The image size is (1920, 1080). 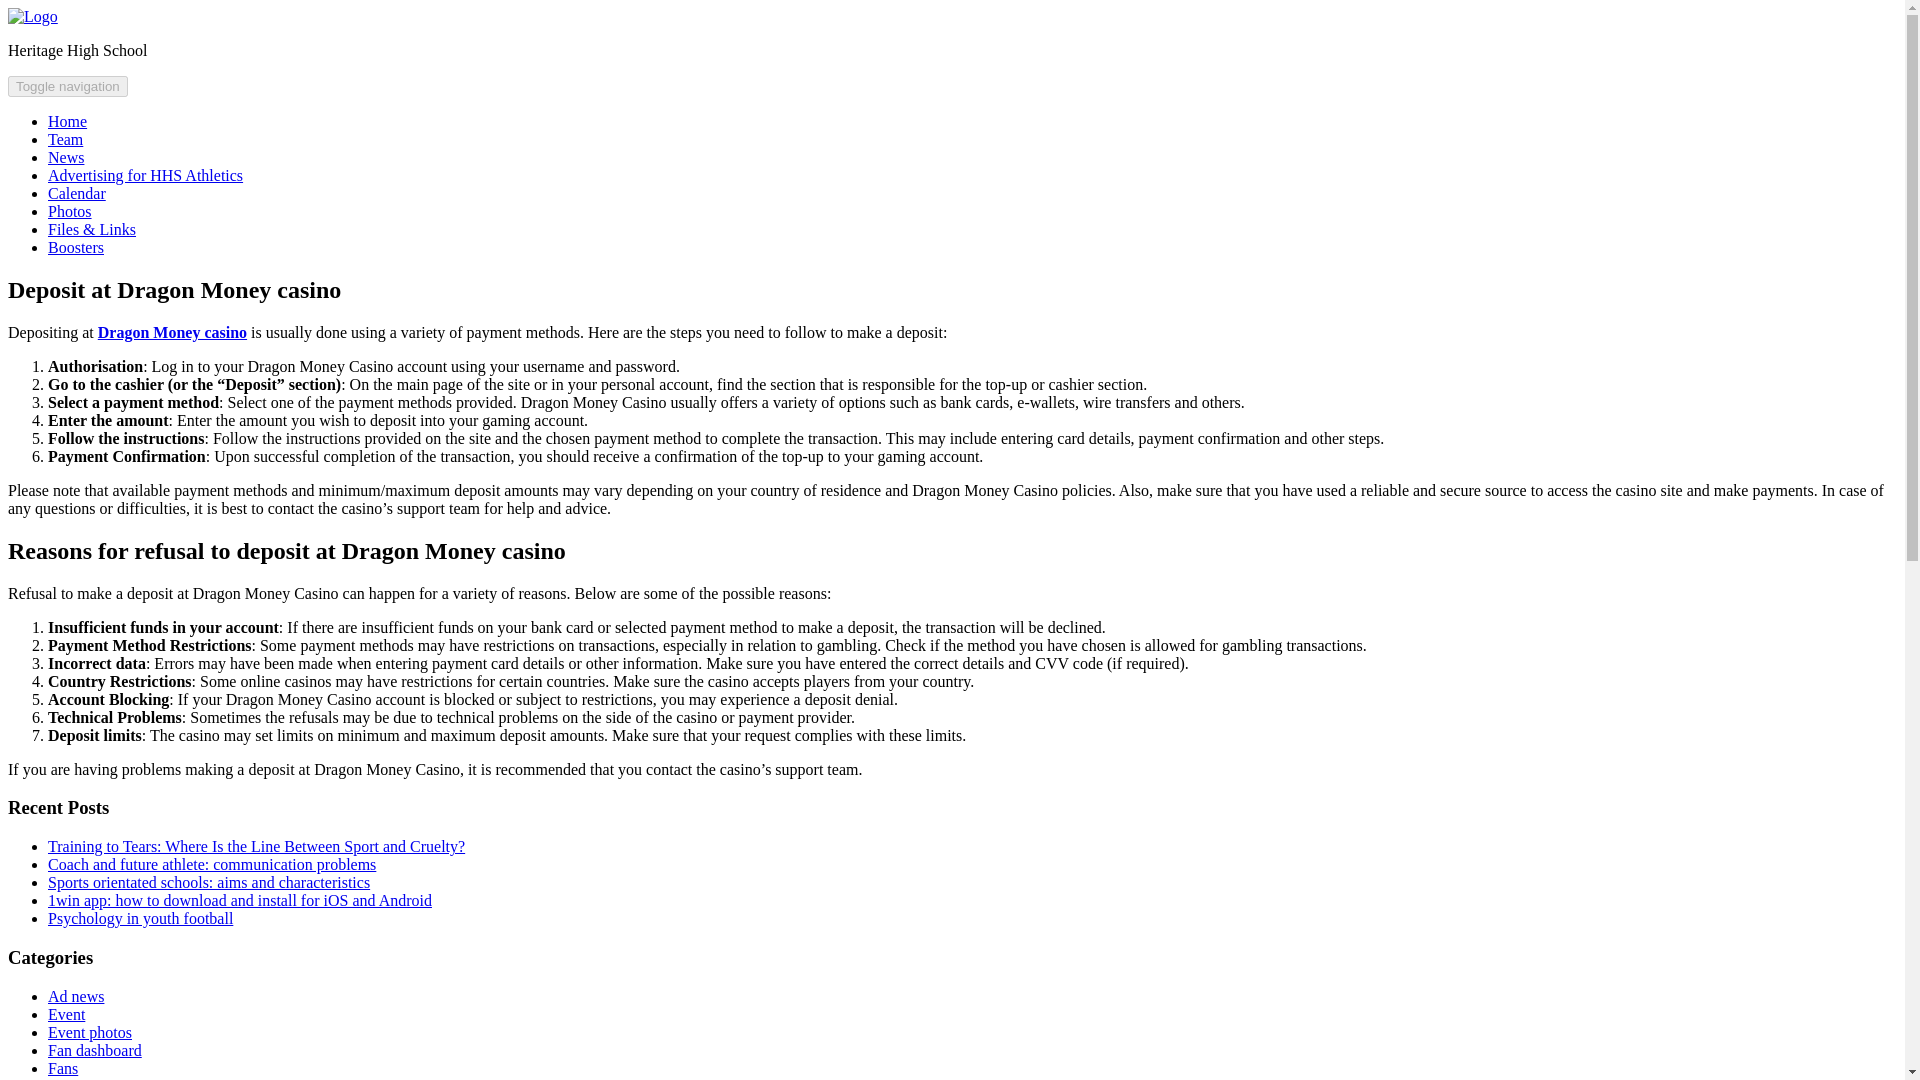 What do you see at coordinates (76, 192) in the screenshot?
I see `Calendar` at bounding box center [76, 192].